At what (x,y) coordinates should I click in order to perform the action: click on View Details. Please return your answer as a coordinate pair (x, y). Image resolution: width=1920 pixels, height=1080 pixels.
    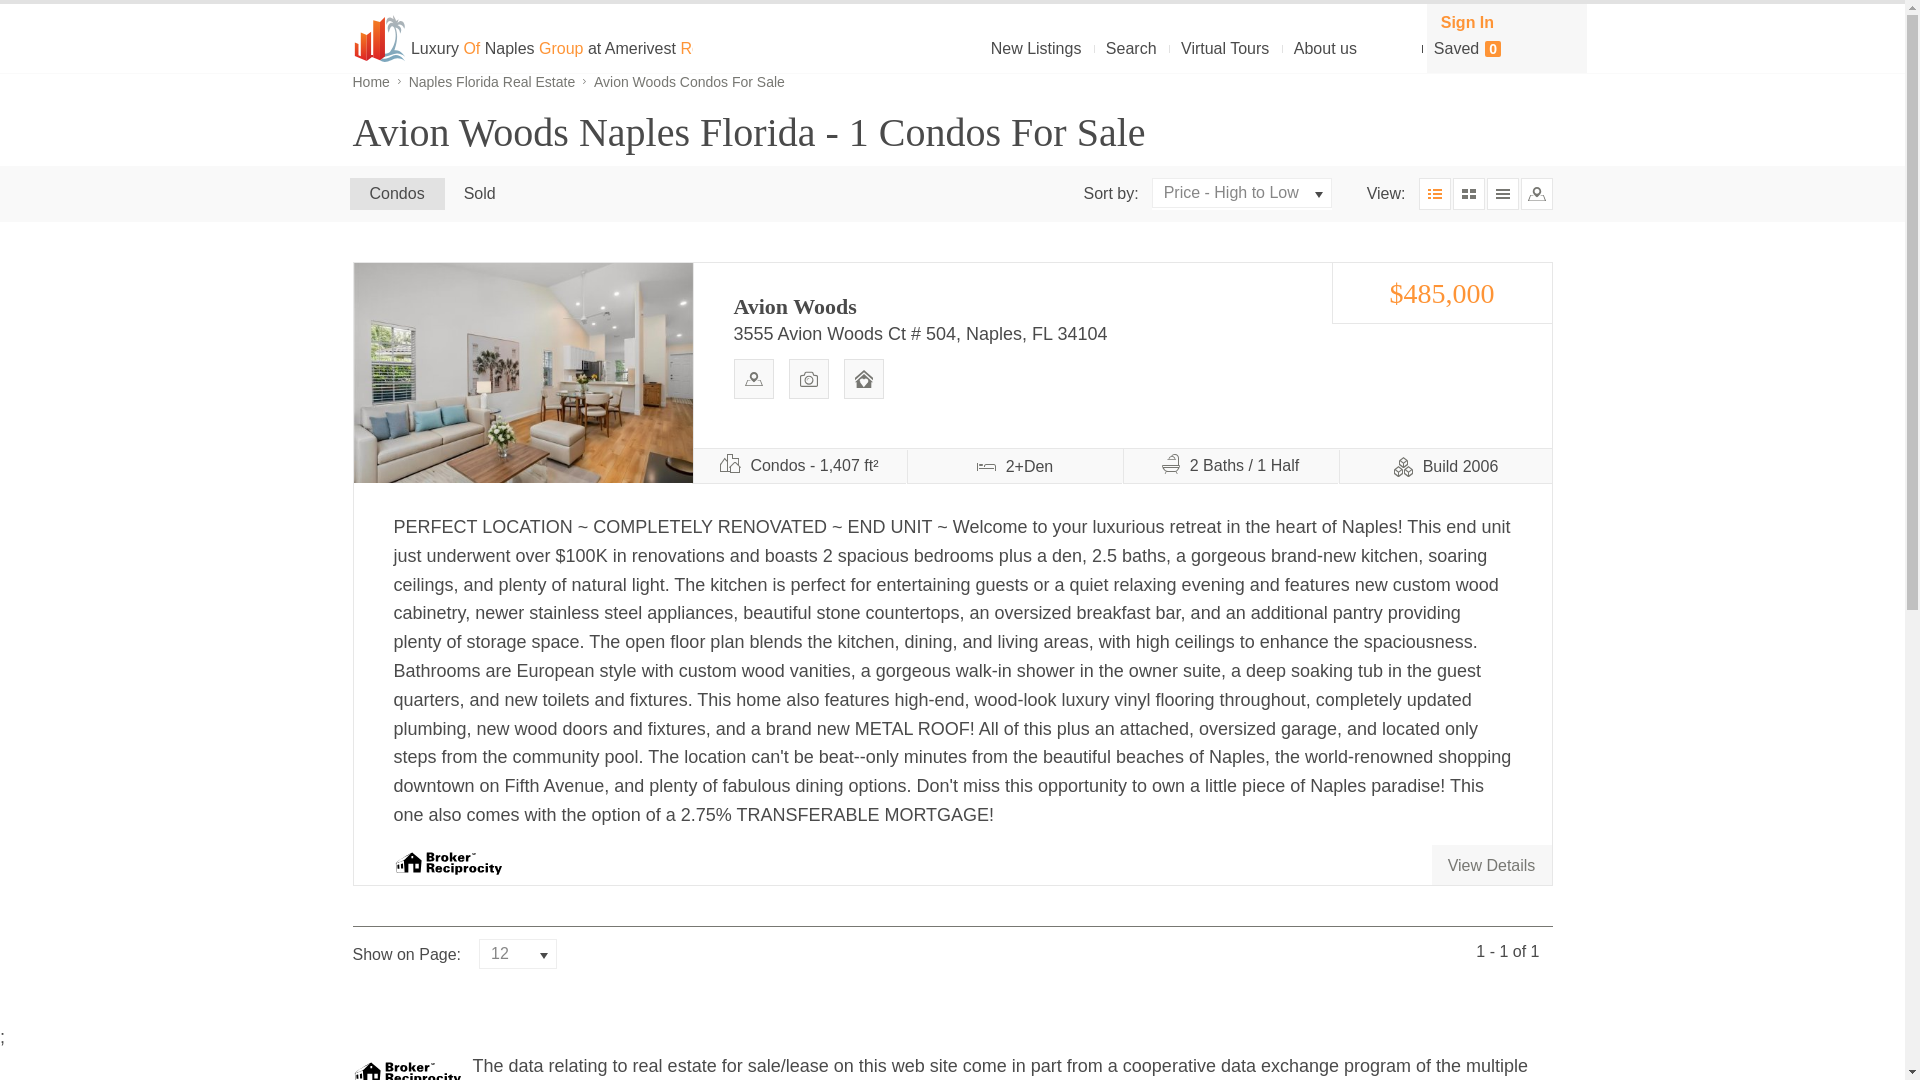
    Looking at the image, I should click on (523, 372).